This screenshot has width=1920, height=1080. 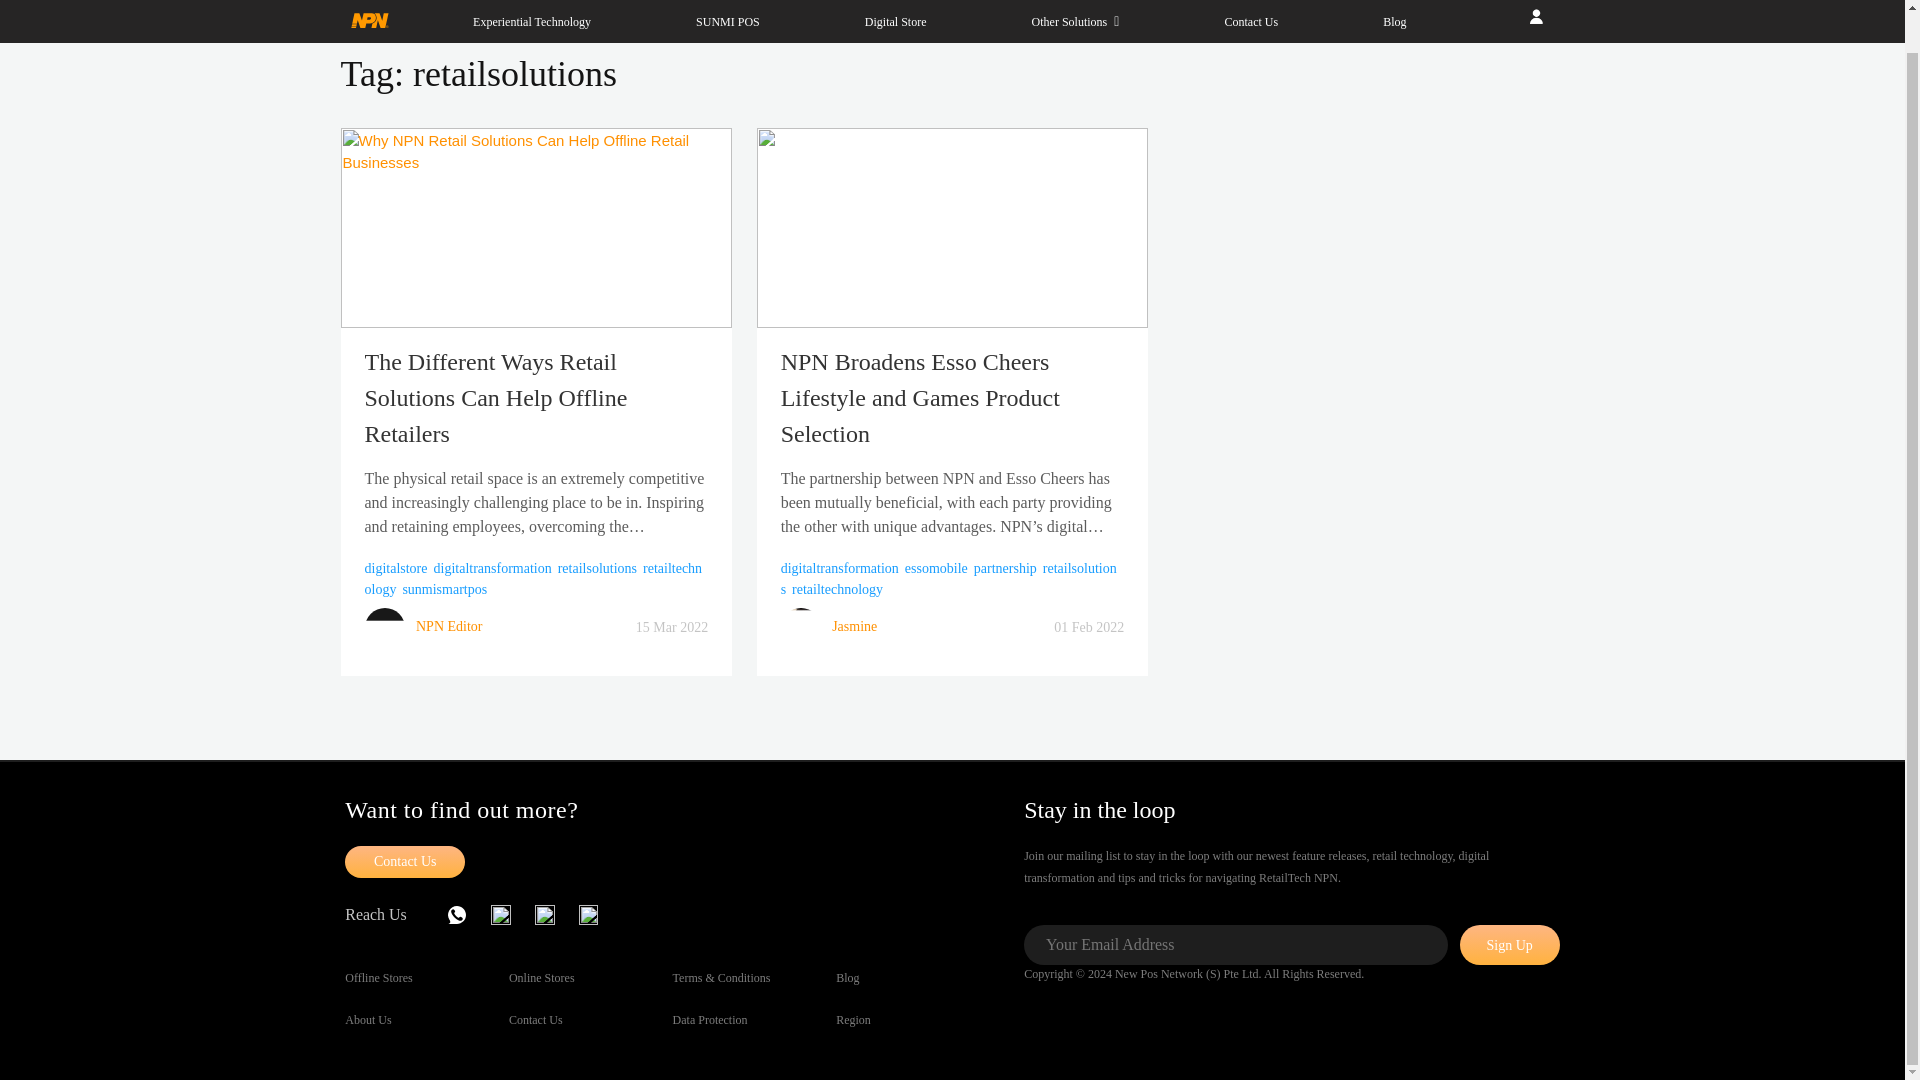 What do you see at coordinates (557, 914) in the screenshot?
I see `Facebook` at bounding box center [557, 914].